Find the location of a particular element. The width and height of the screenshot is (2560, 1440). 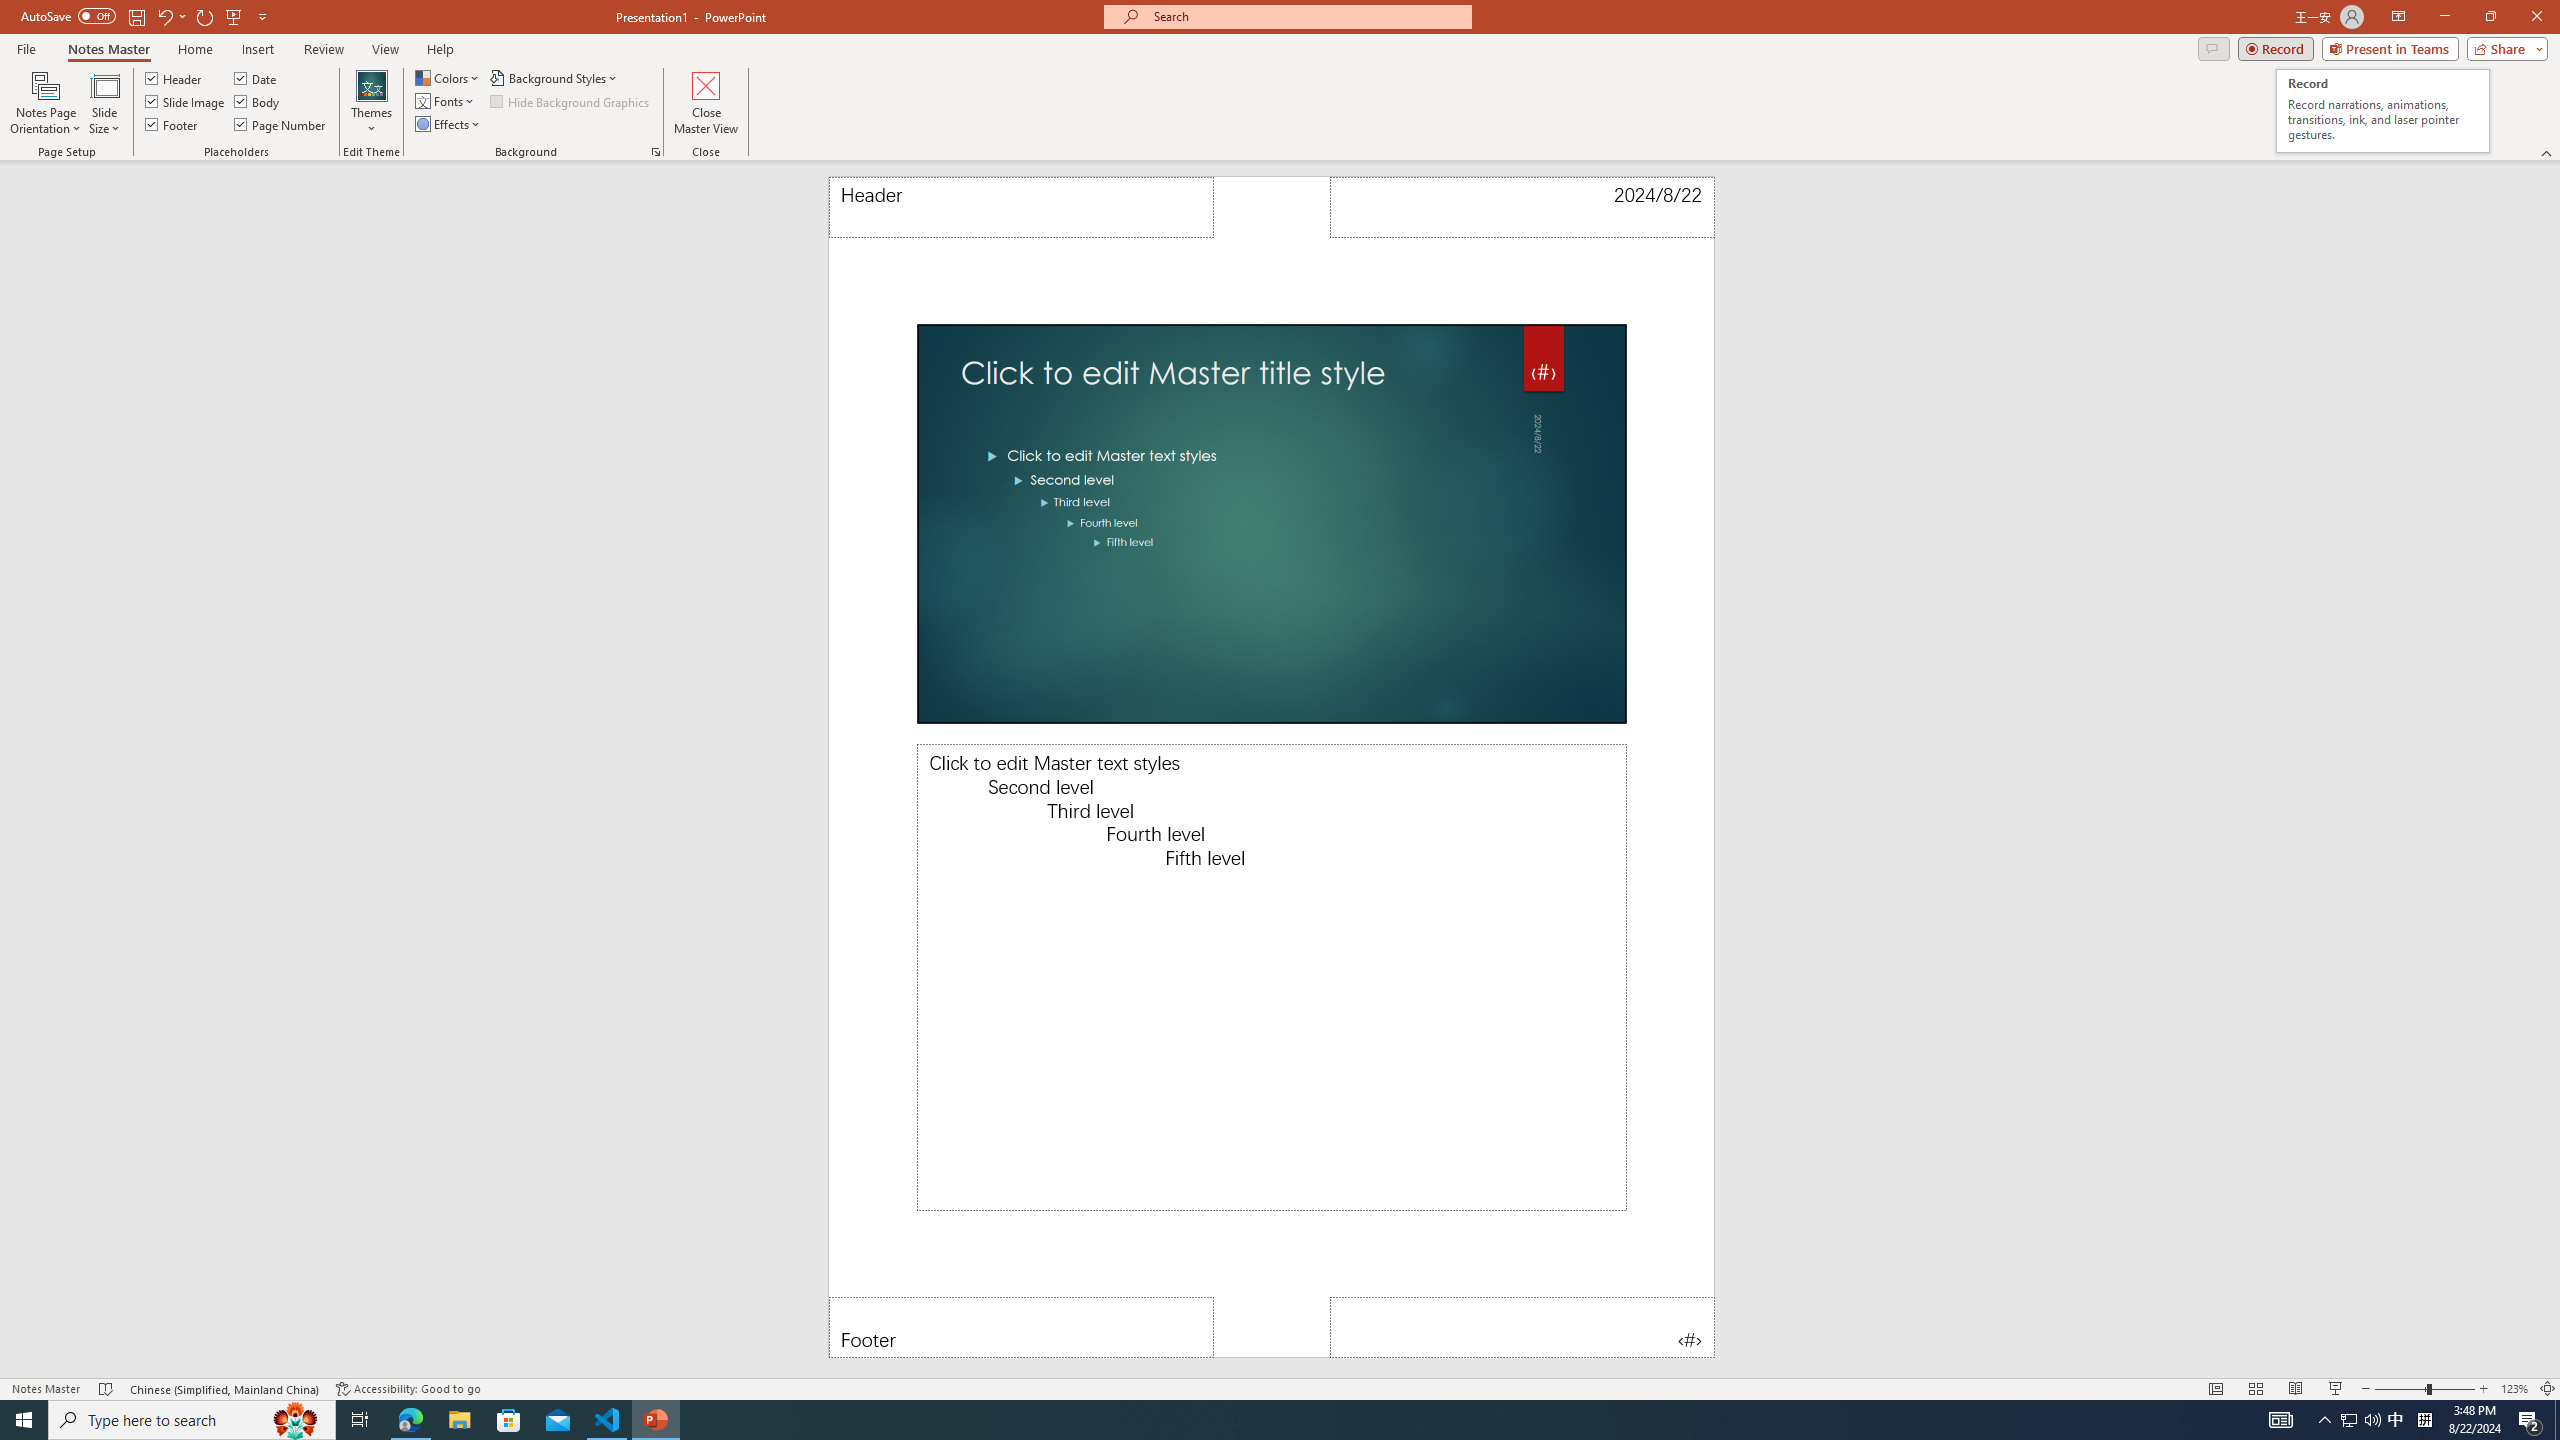

Close Master View is located at coordinates (704, 103).